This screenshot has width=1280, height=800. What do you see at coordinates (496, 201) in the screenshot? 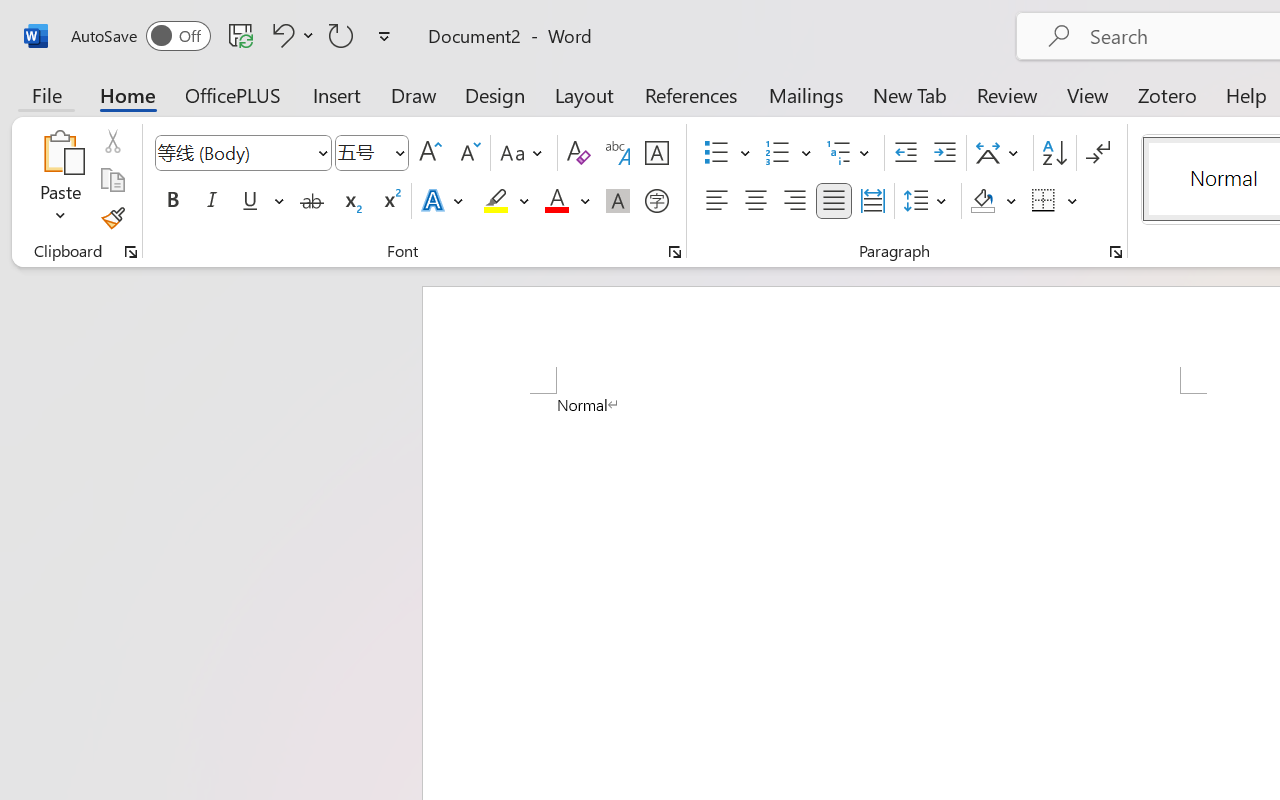
I see `Text Highlight Color Yellow` at bounding box center [496, 201].